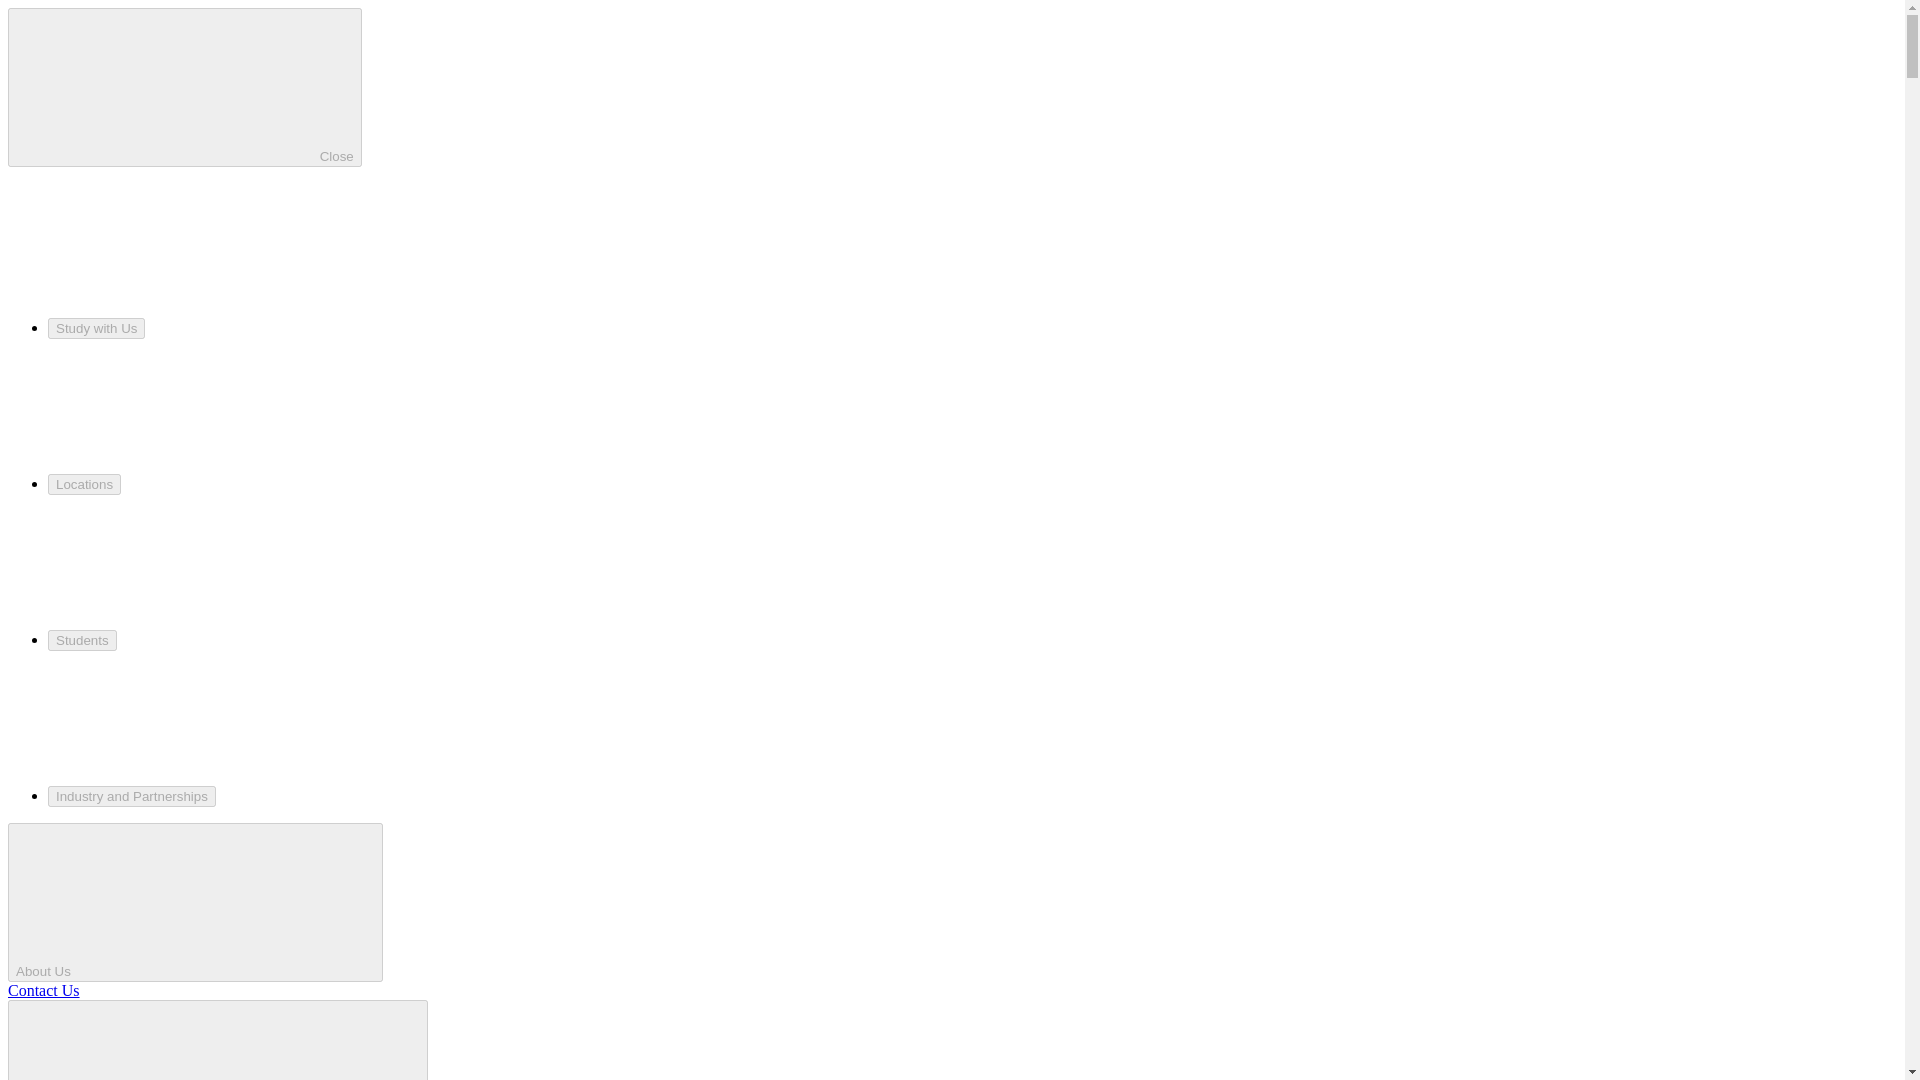  What do you see at coordinates (84, 484) in the screenshot?
I see `Locations` at bounding box center [84, 484].